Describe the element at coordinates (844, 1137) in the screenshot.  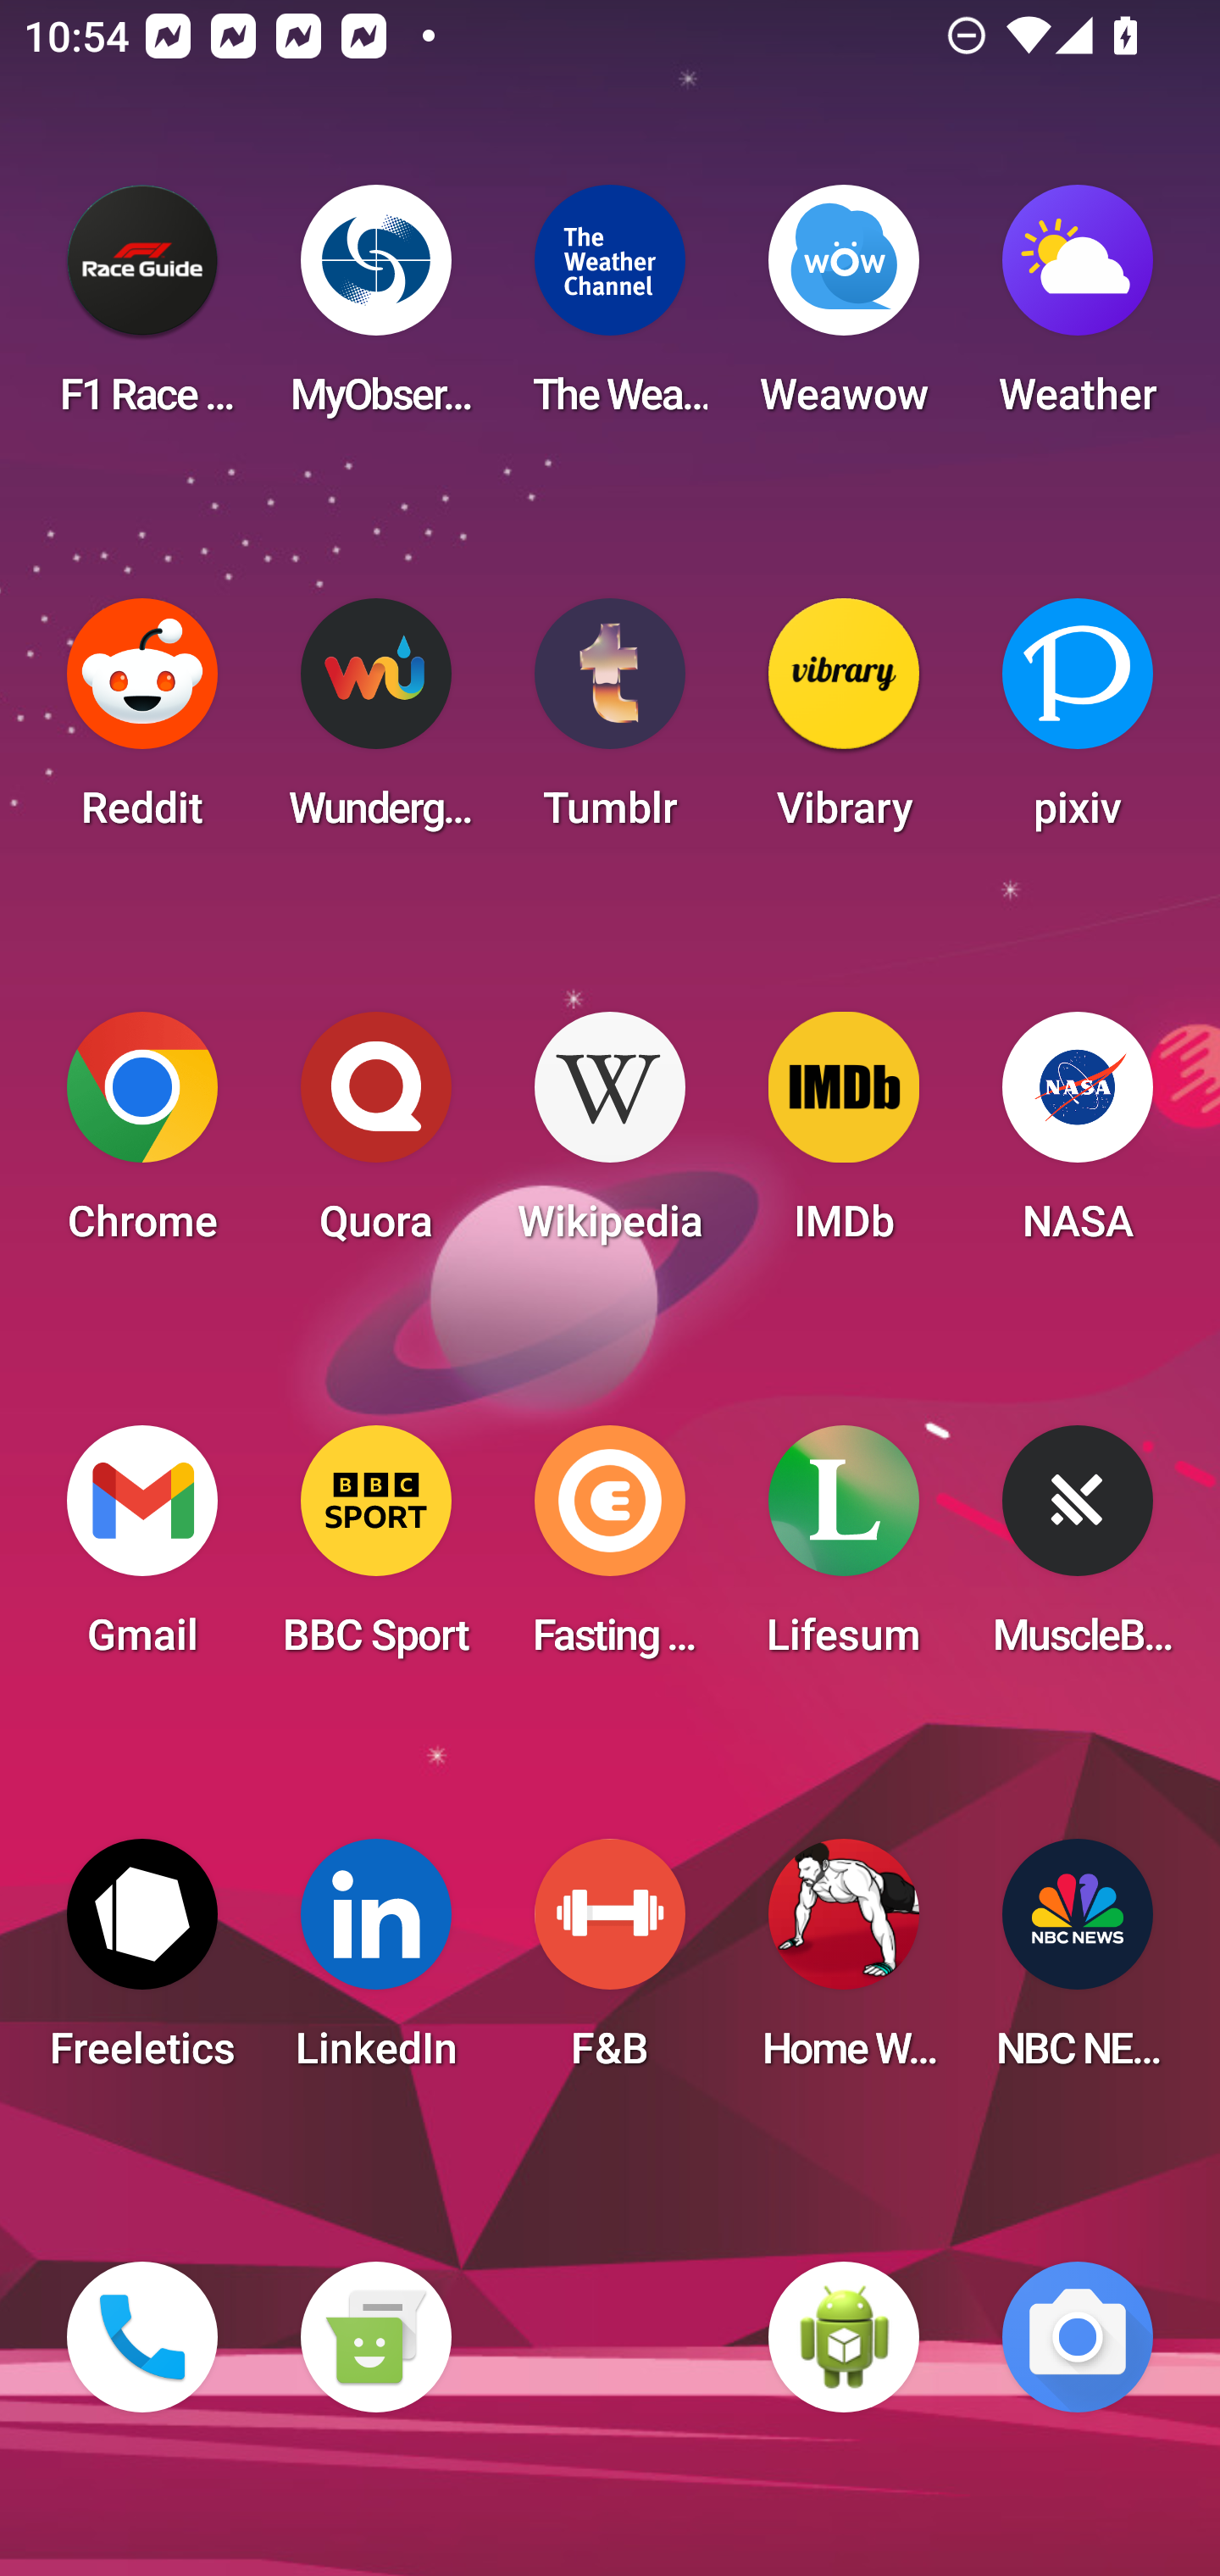
I see `IMDb` at that location.